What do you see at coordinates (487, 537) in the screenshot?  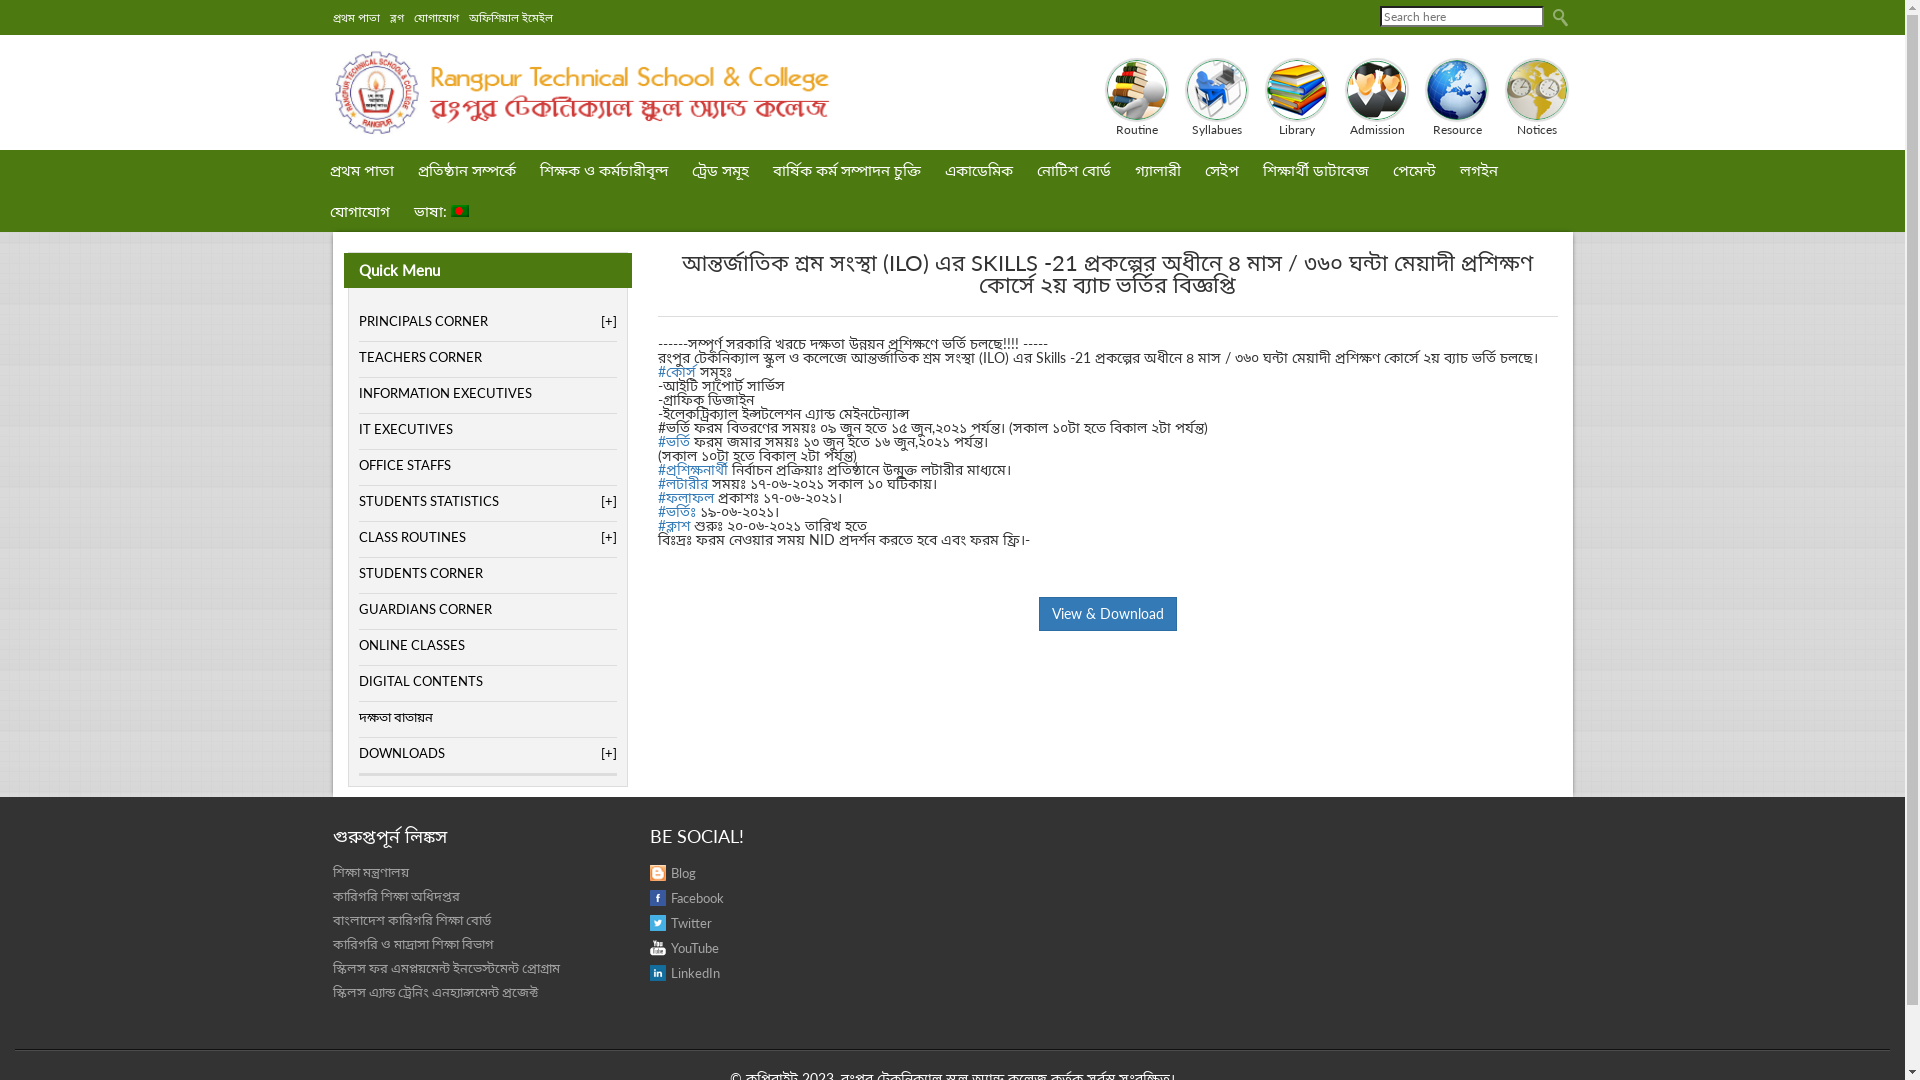 I see `CLASS ROUTINES
[+]` at bounding box center [487, 537].